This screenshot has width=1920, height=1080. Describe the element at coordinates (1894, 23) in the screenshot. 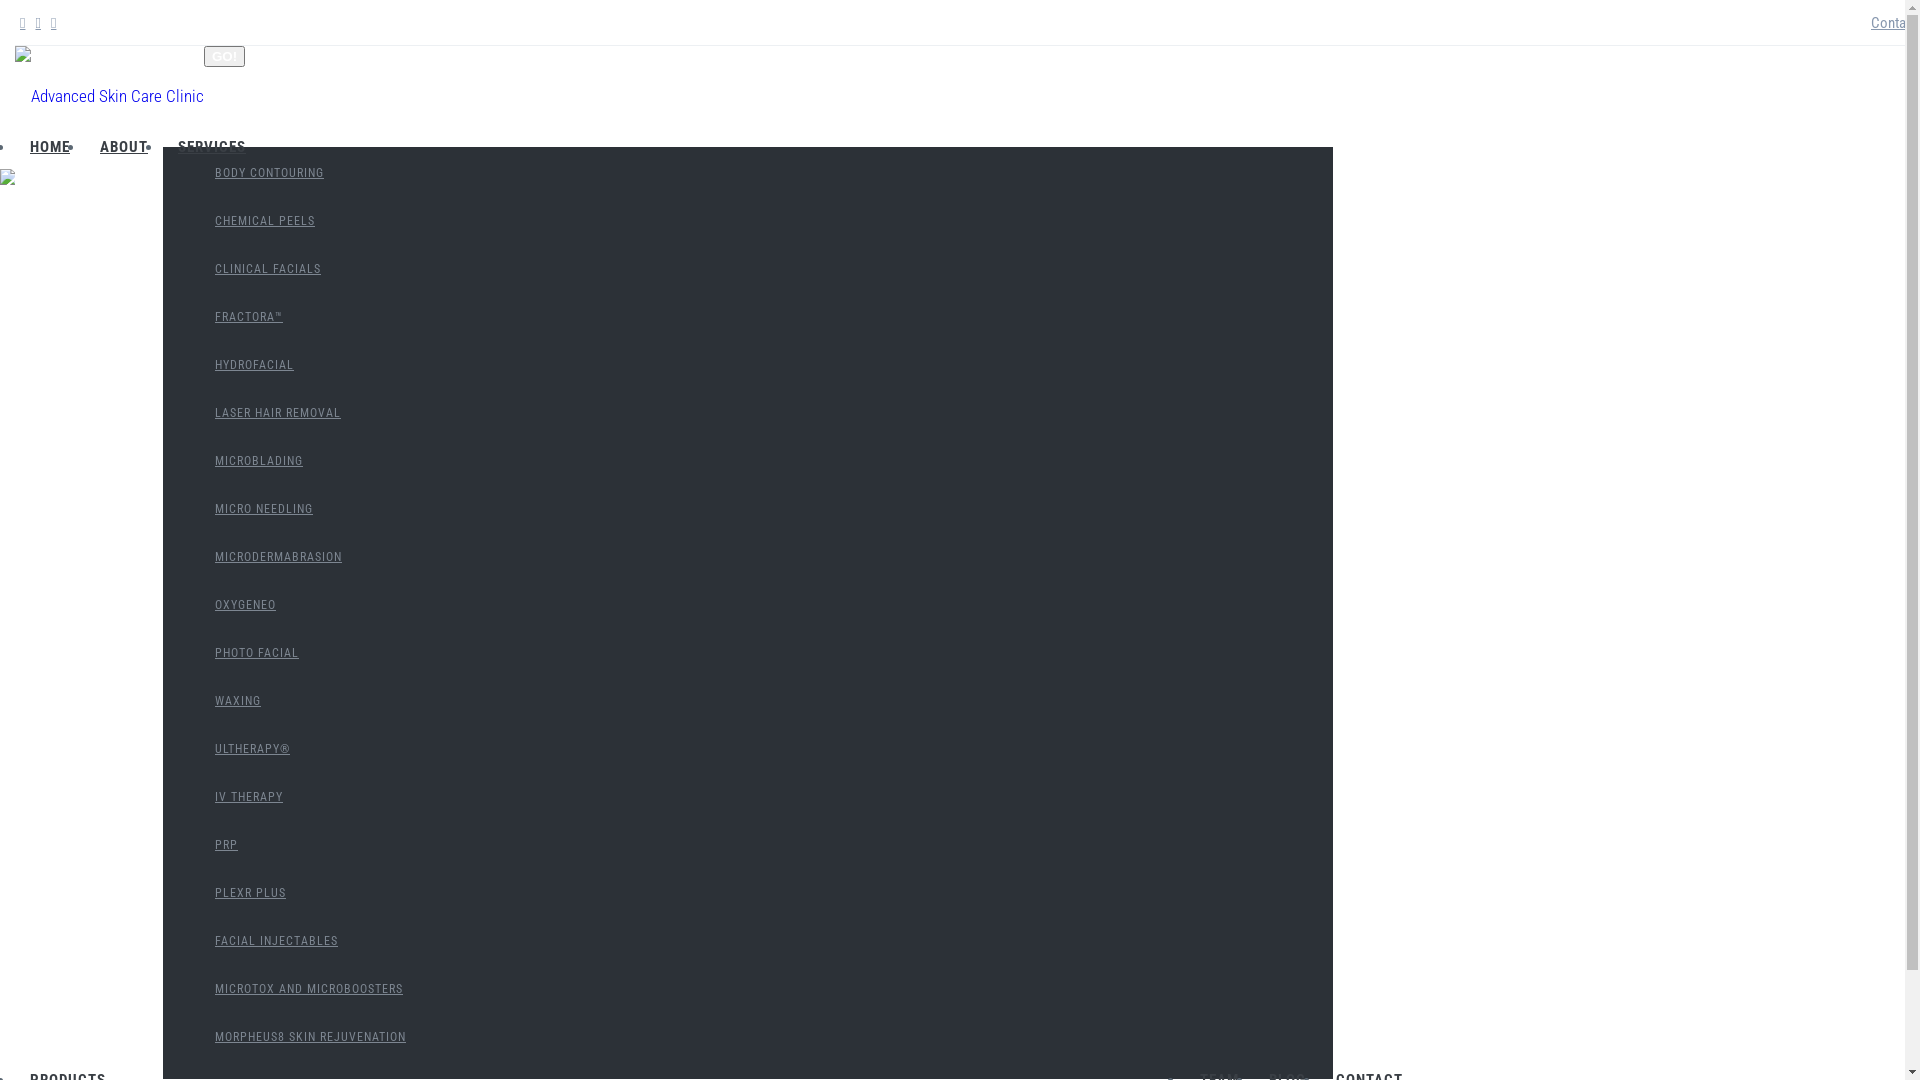

I see `Contact` at that location.